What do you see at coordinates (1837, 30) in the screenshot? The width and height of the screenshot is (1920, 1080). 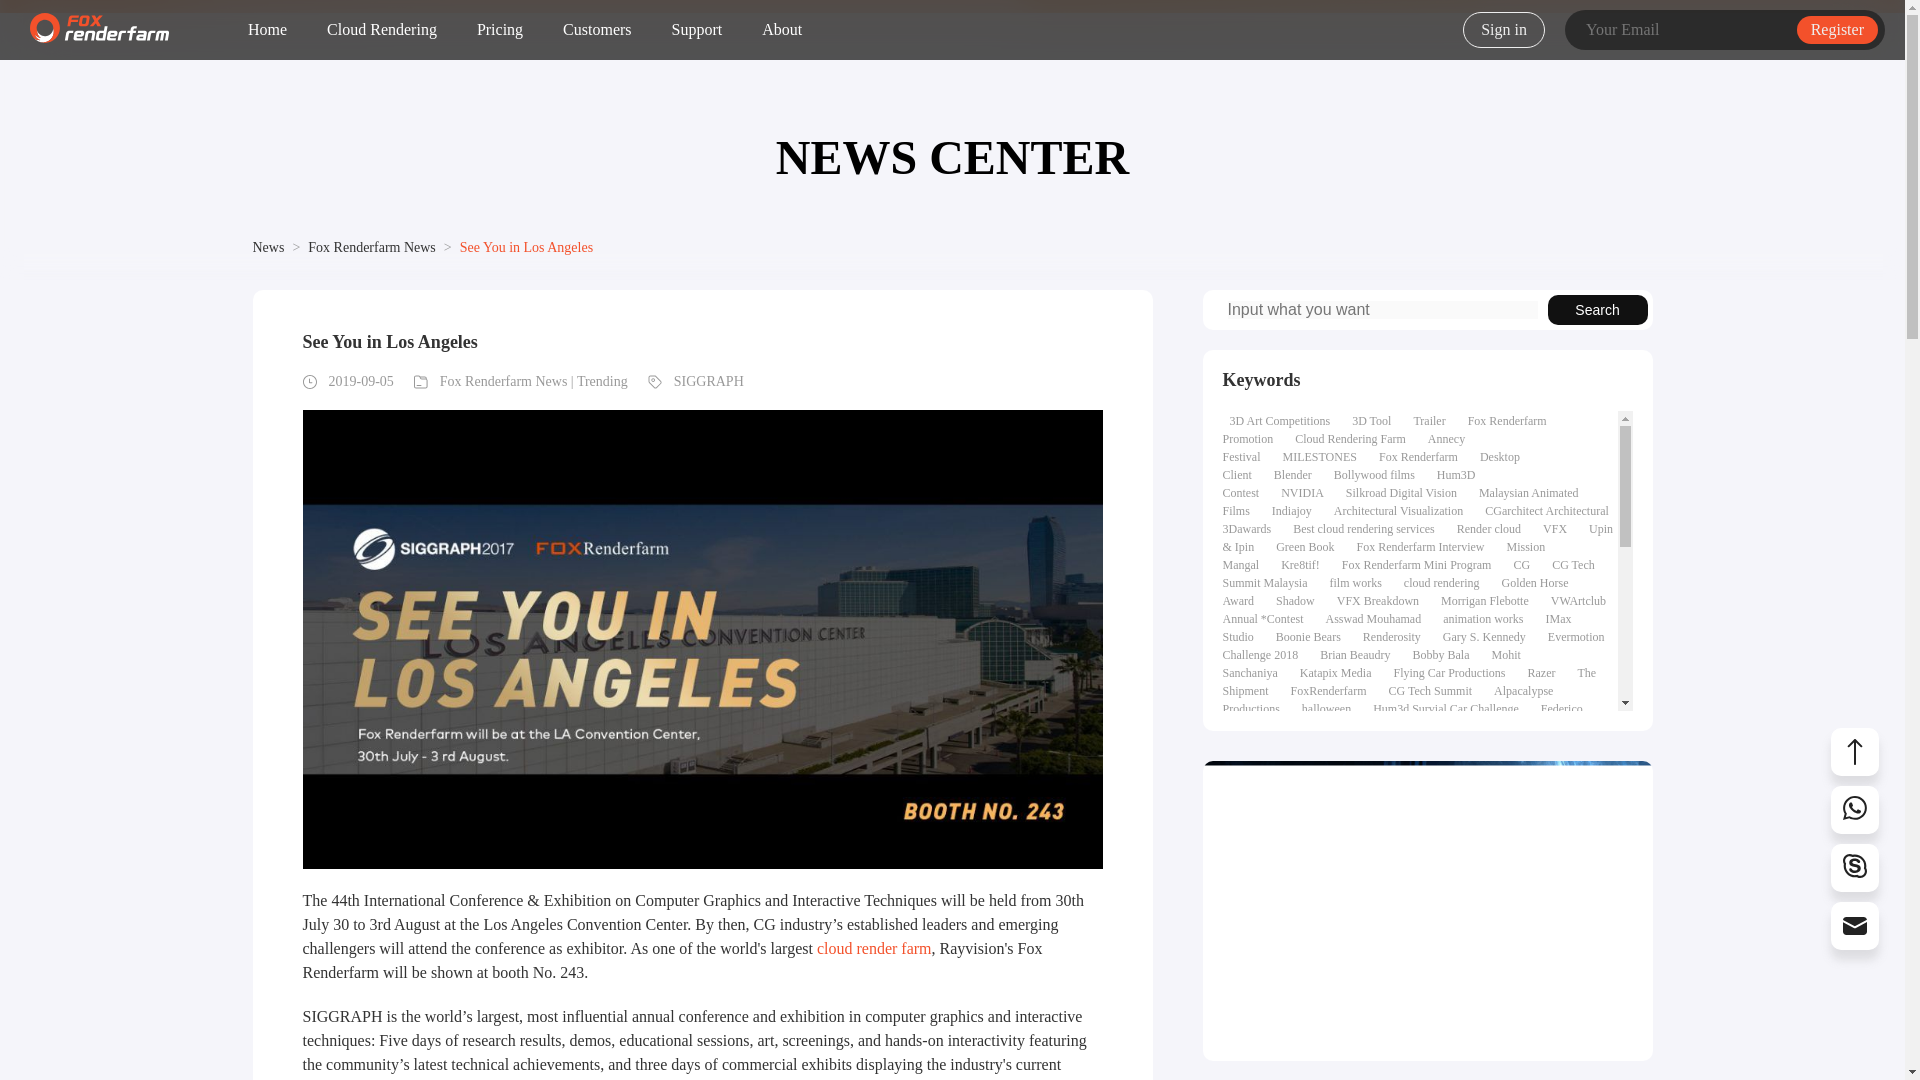 I see `Register` at bounding box center [1837, 30].